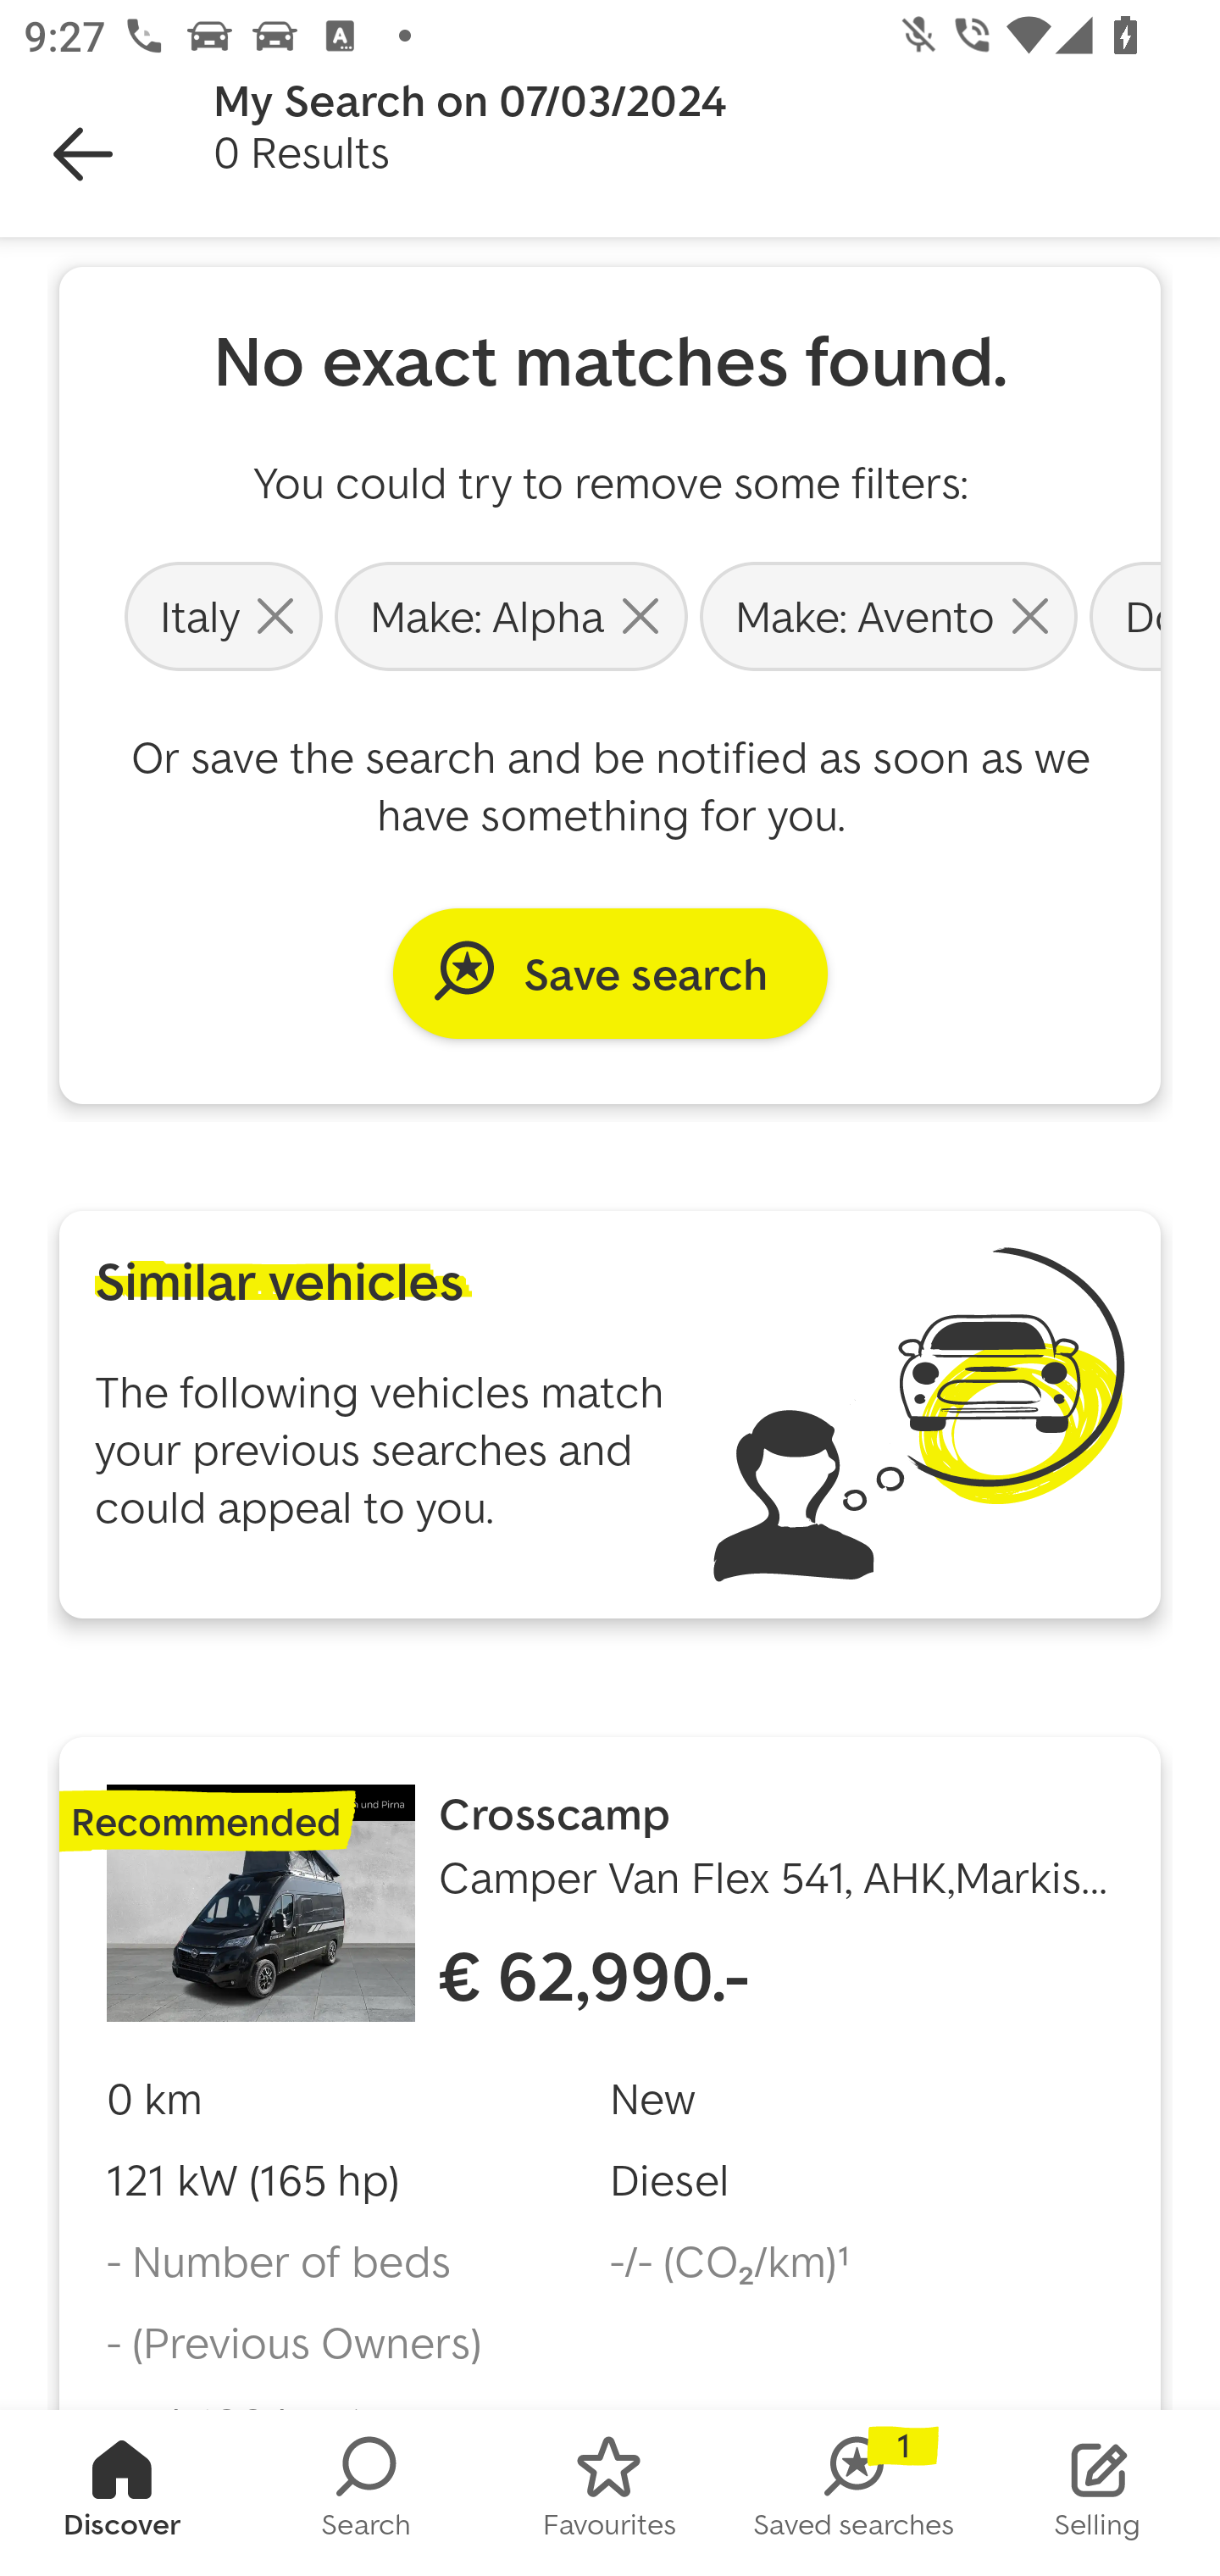  I want to click on FAVORITES Favourites, so click(610, 2493).